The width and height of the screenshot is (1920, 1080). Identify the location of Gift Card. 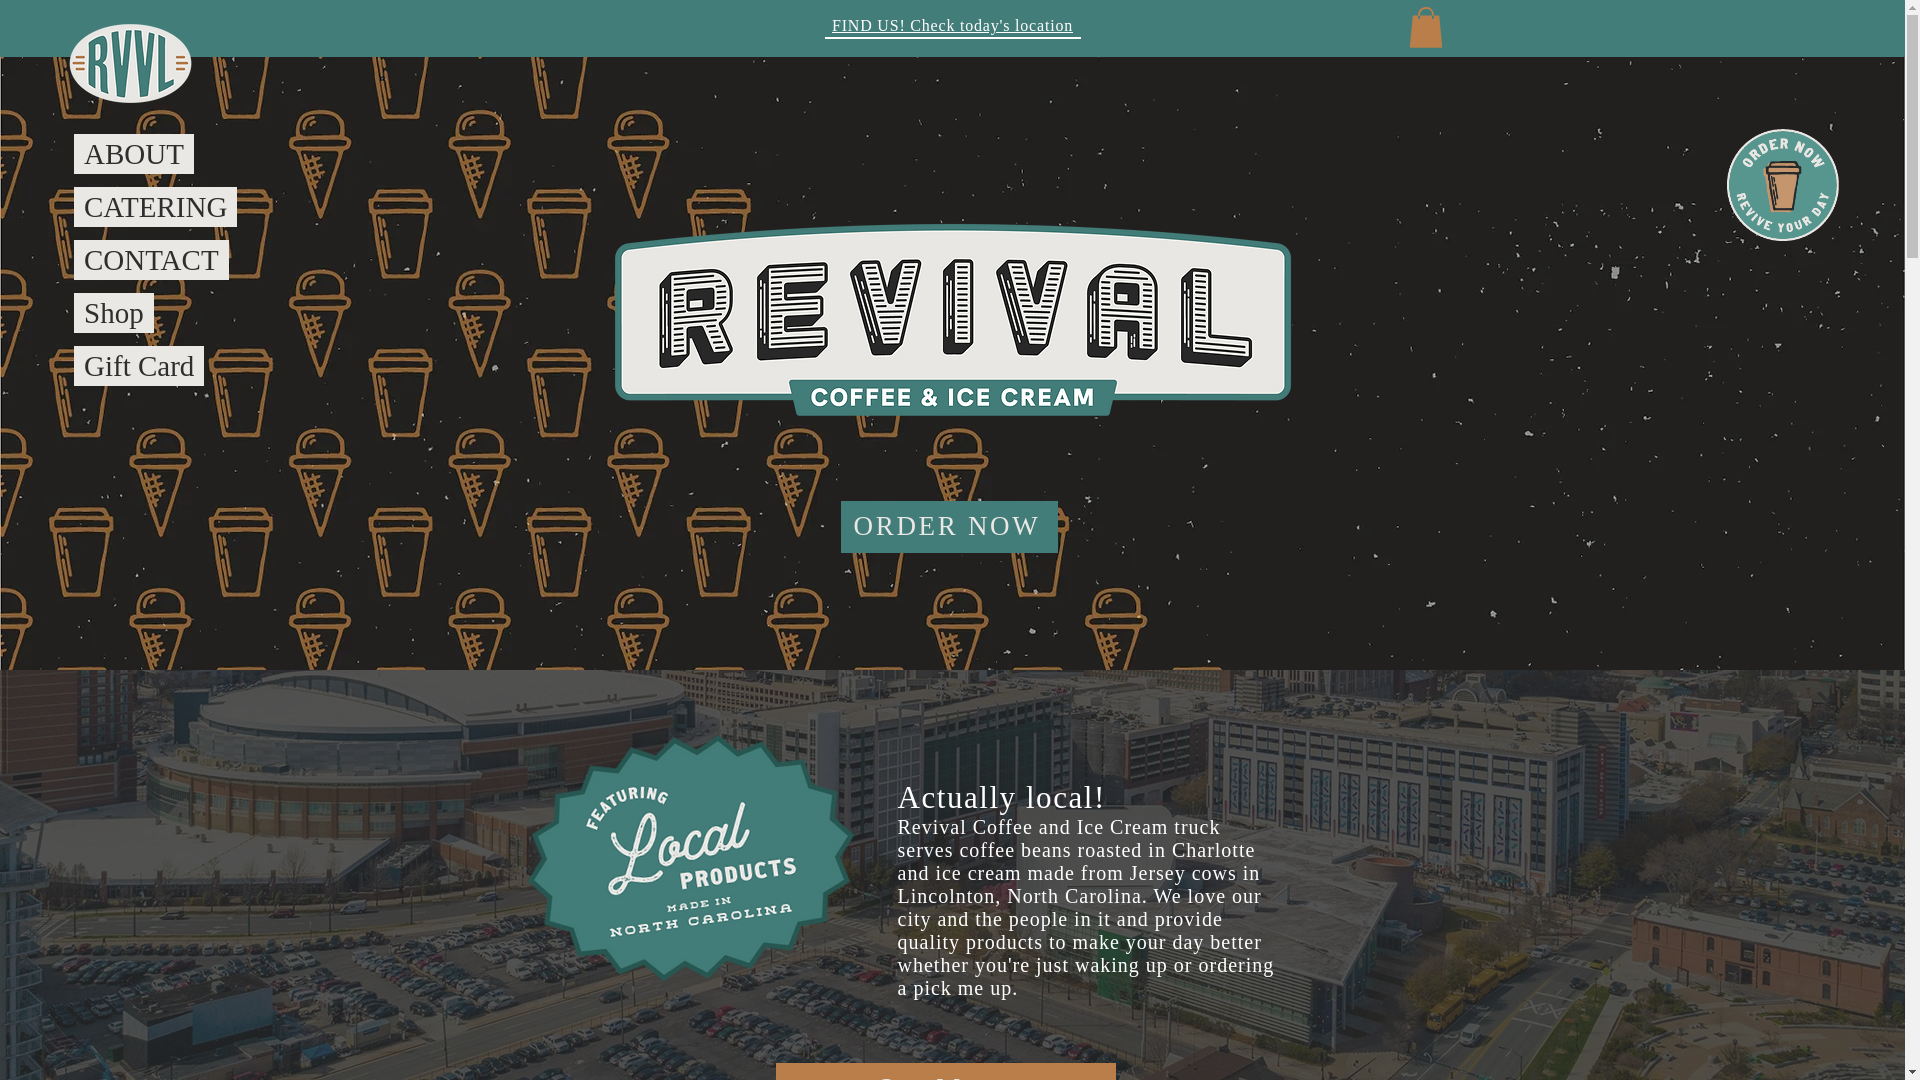
(138, 365).